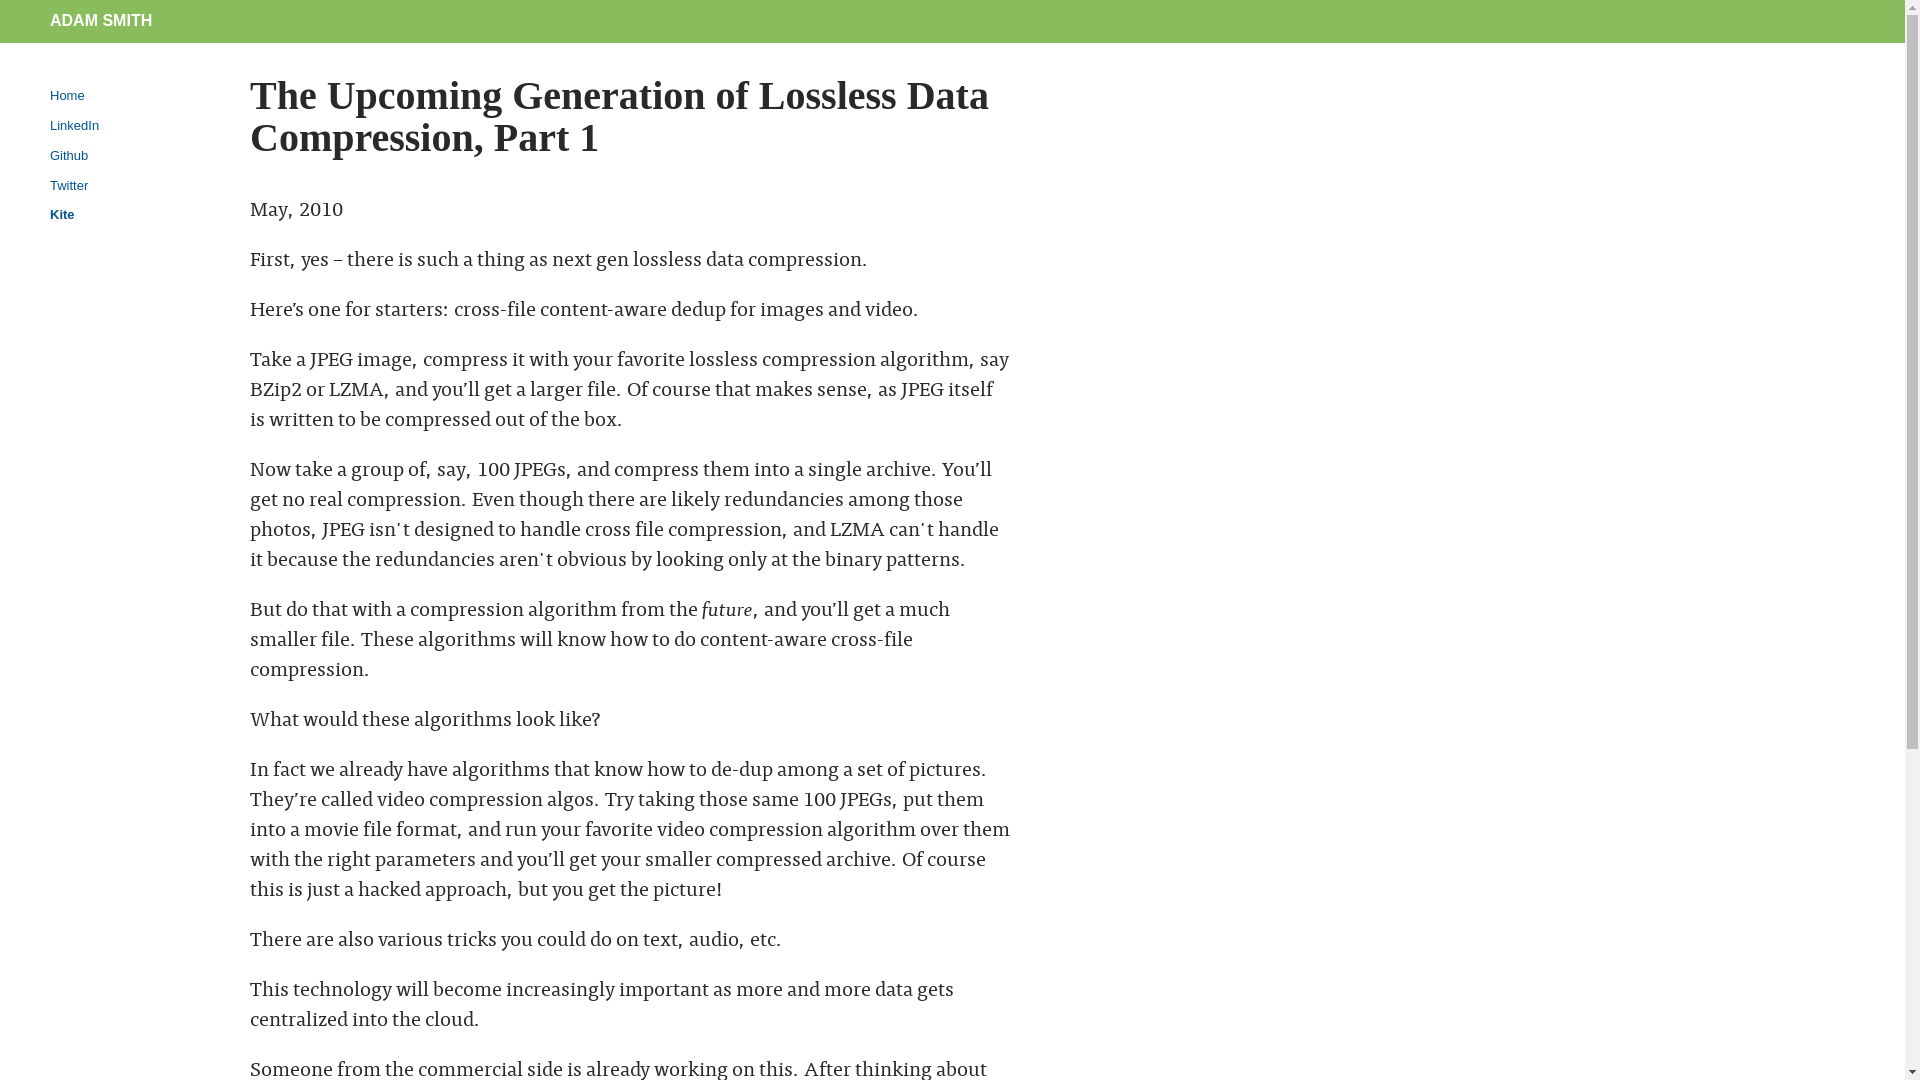 Image resolution: width=1920 pixels, height=1080 pixels. I want to click on Github, so click(69, 156).